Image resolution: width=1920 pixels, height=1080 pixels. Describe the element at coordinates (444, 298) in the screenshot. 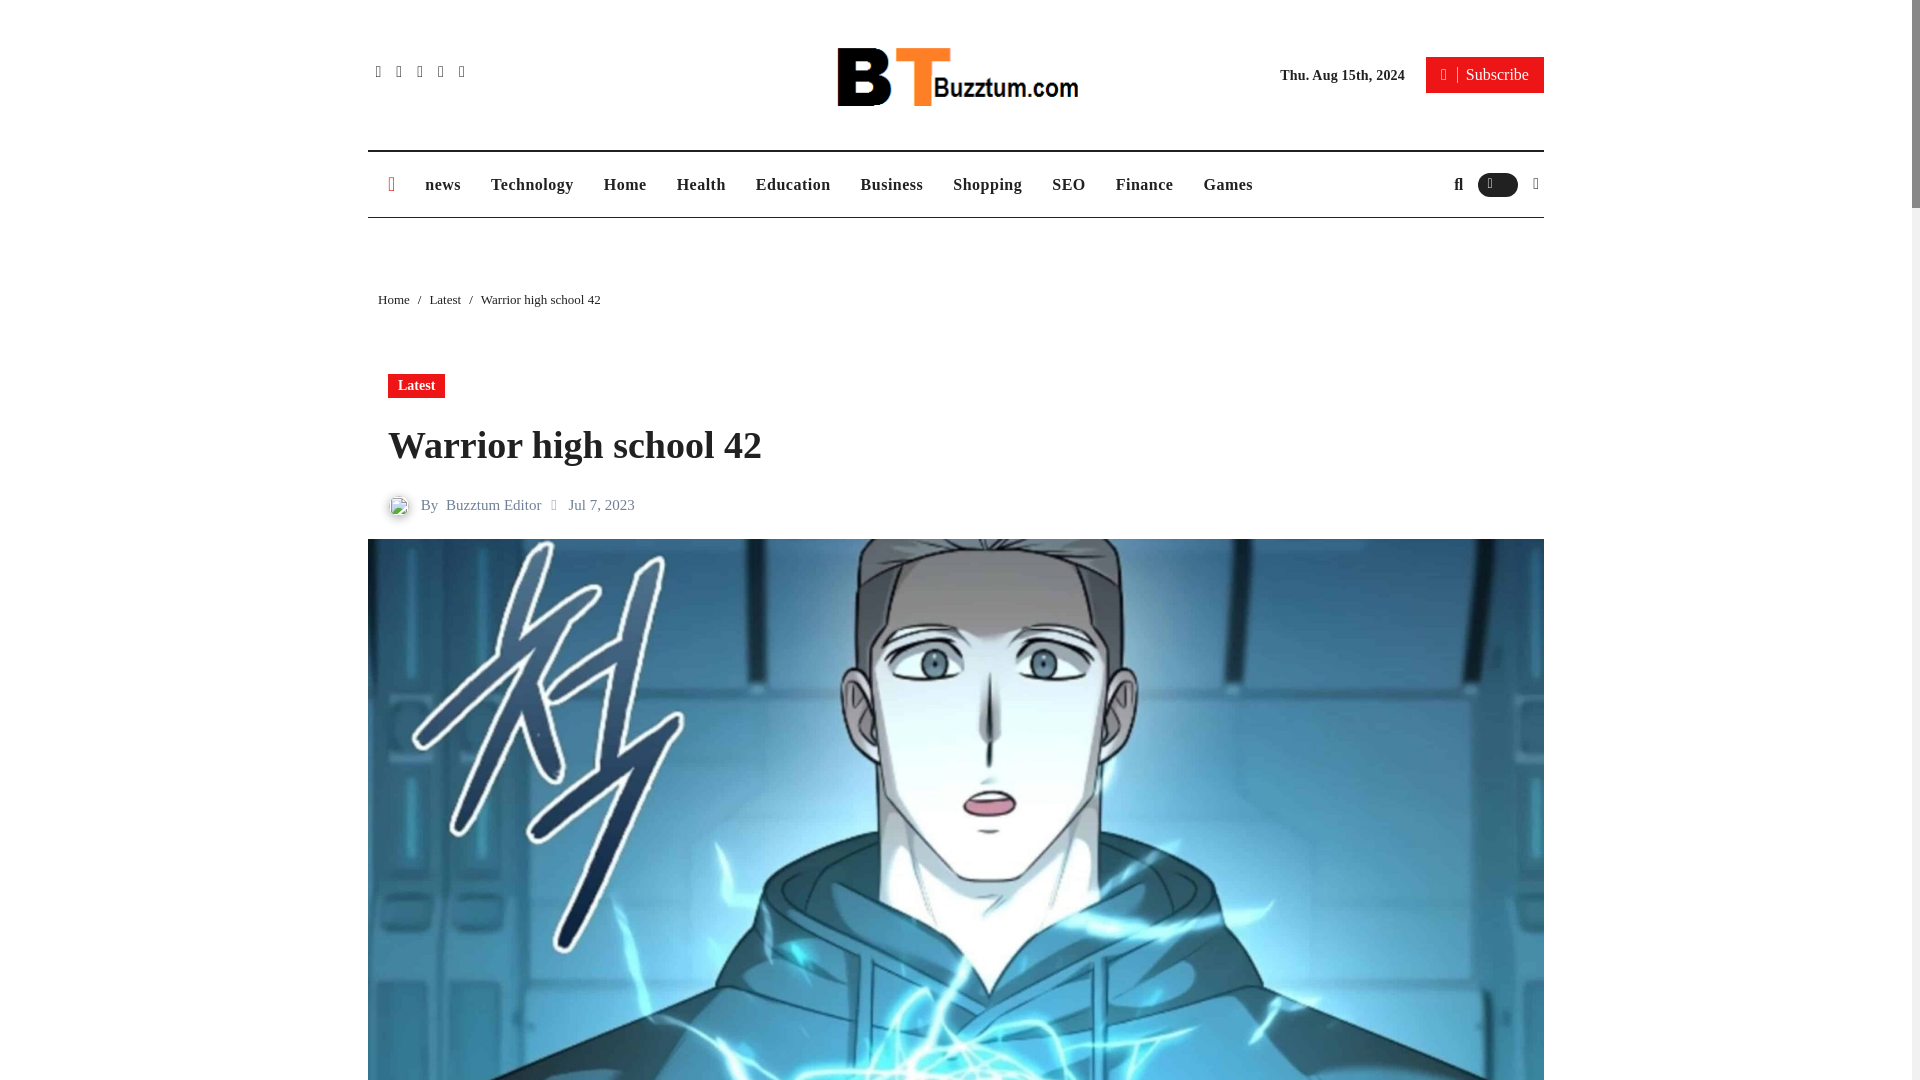

I see `Latest` at that location.